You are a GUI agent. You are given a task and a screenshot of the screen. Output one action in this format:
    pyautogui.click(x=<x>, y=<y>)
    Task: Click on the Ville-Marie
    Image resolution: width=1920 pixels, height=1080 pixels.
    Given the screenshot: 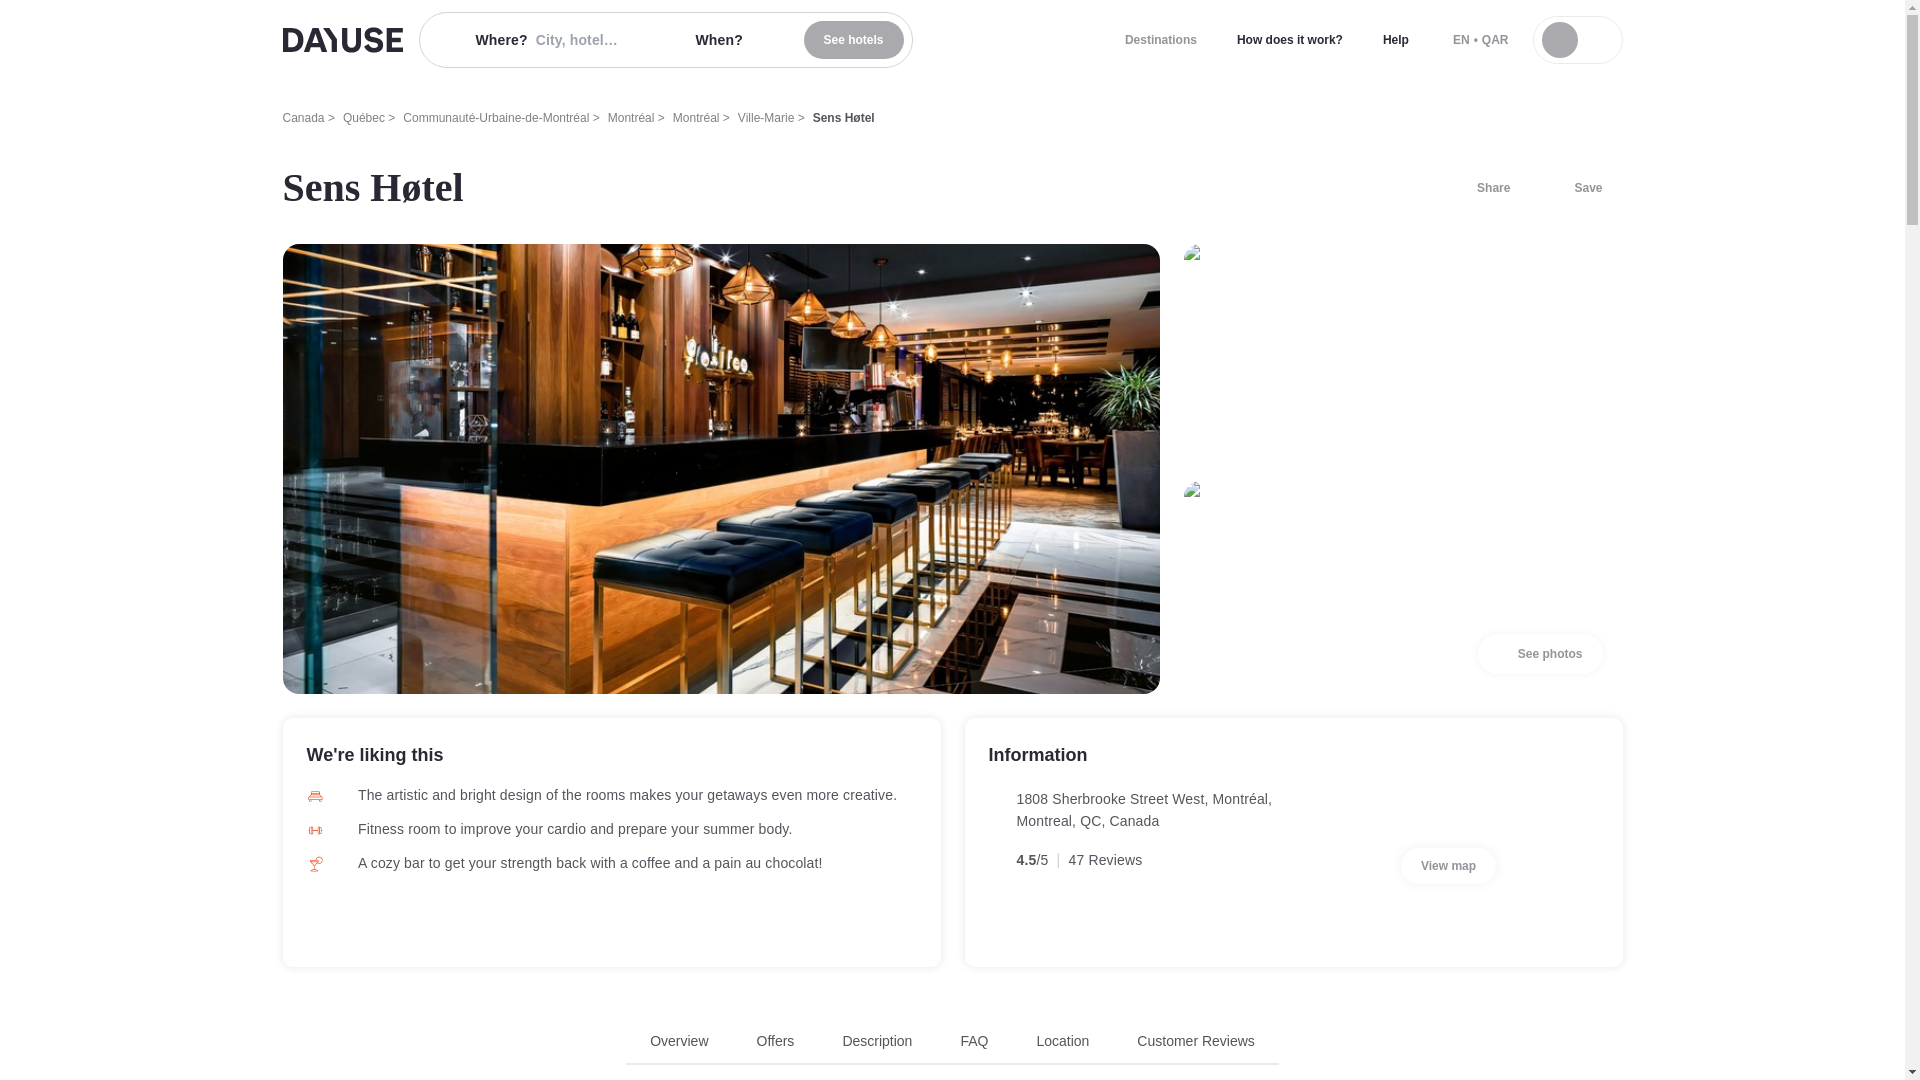 What is the action you would take?
    pyautogui.click(x=342, y=40)
    